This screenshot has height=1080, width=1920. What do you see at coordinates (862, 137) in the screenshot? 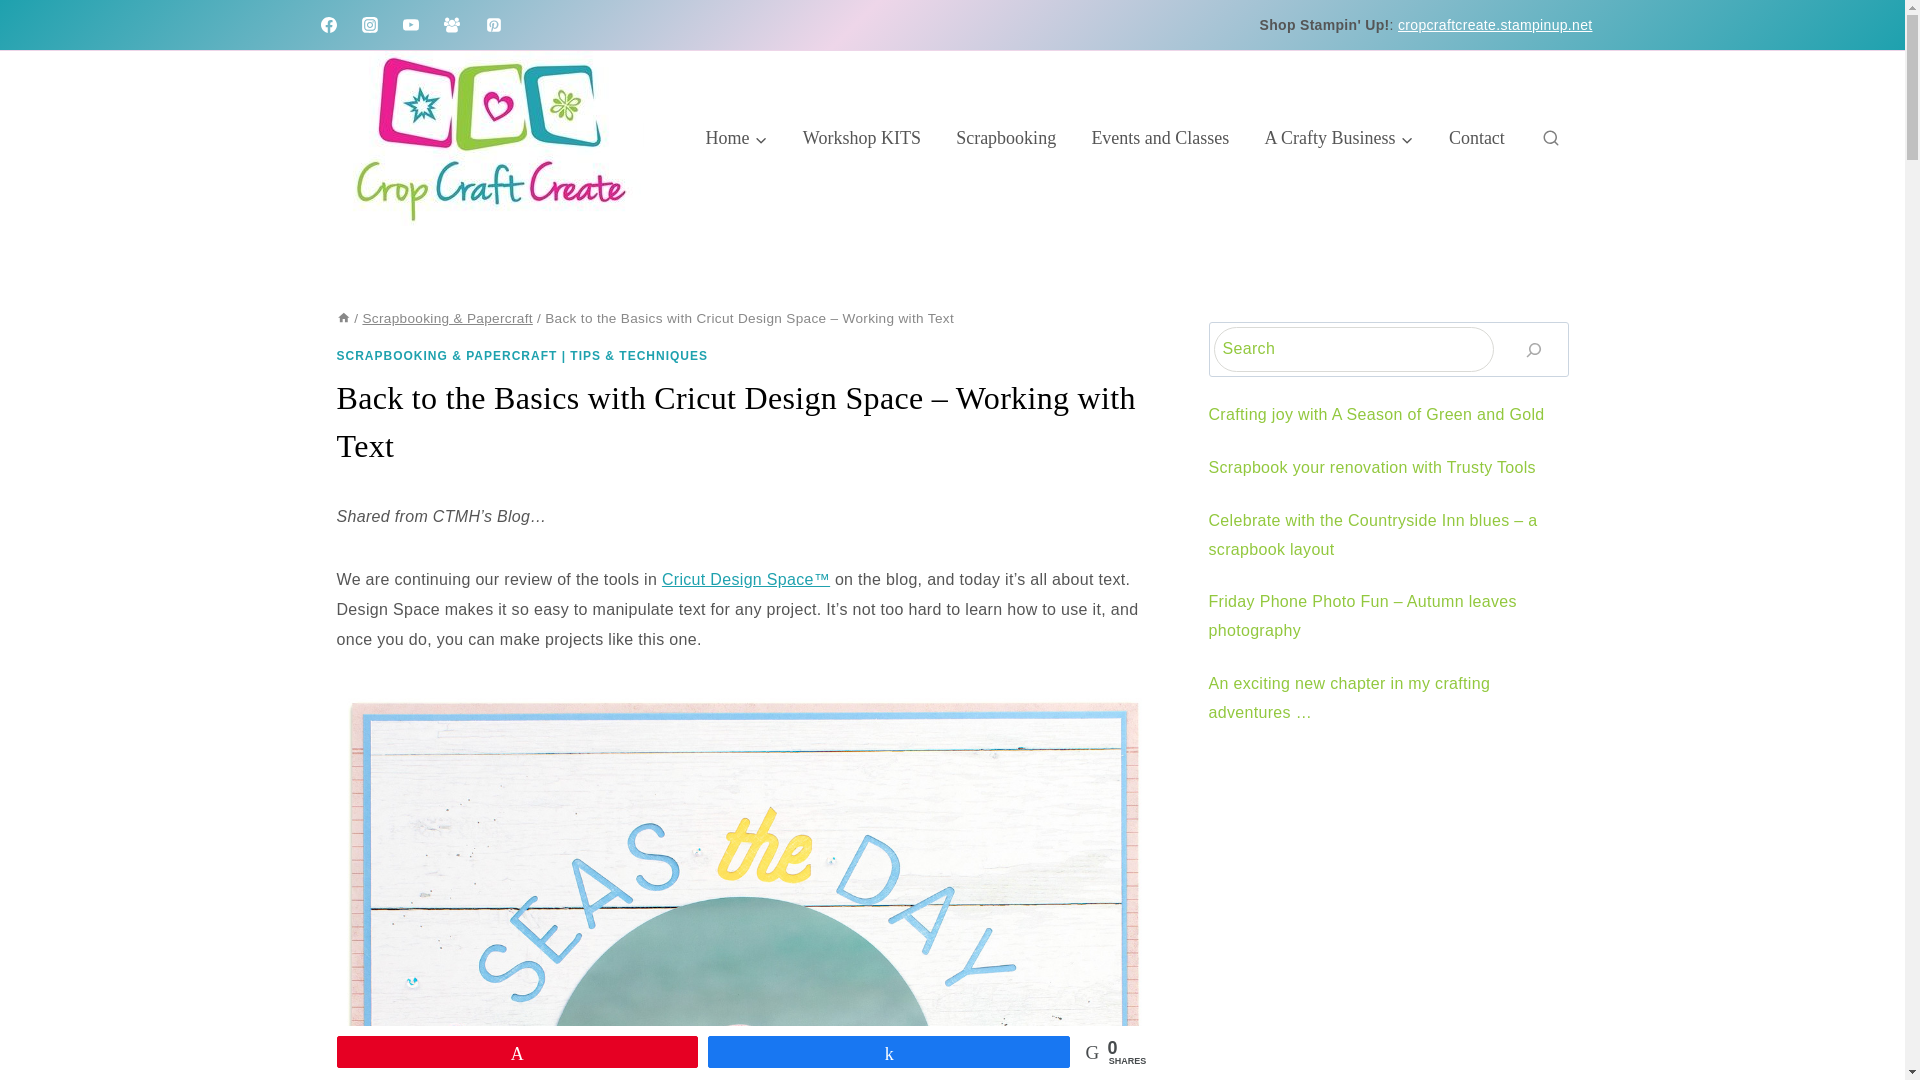
I see `Workshop KITS` at bounding box center [862, 137].